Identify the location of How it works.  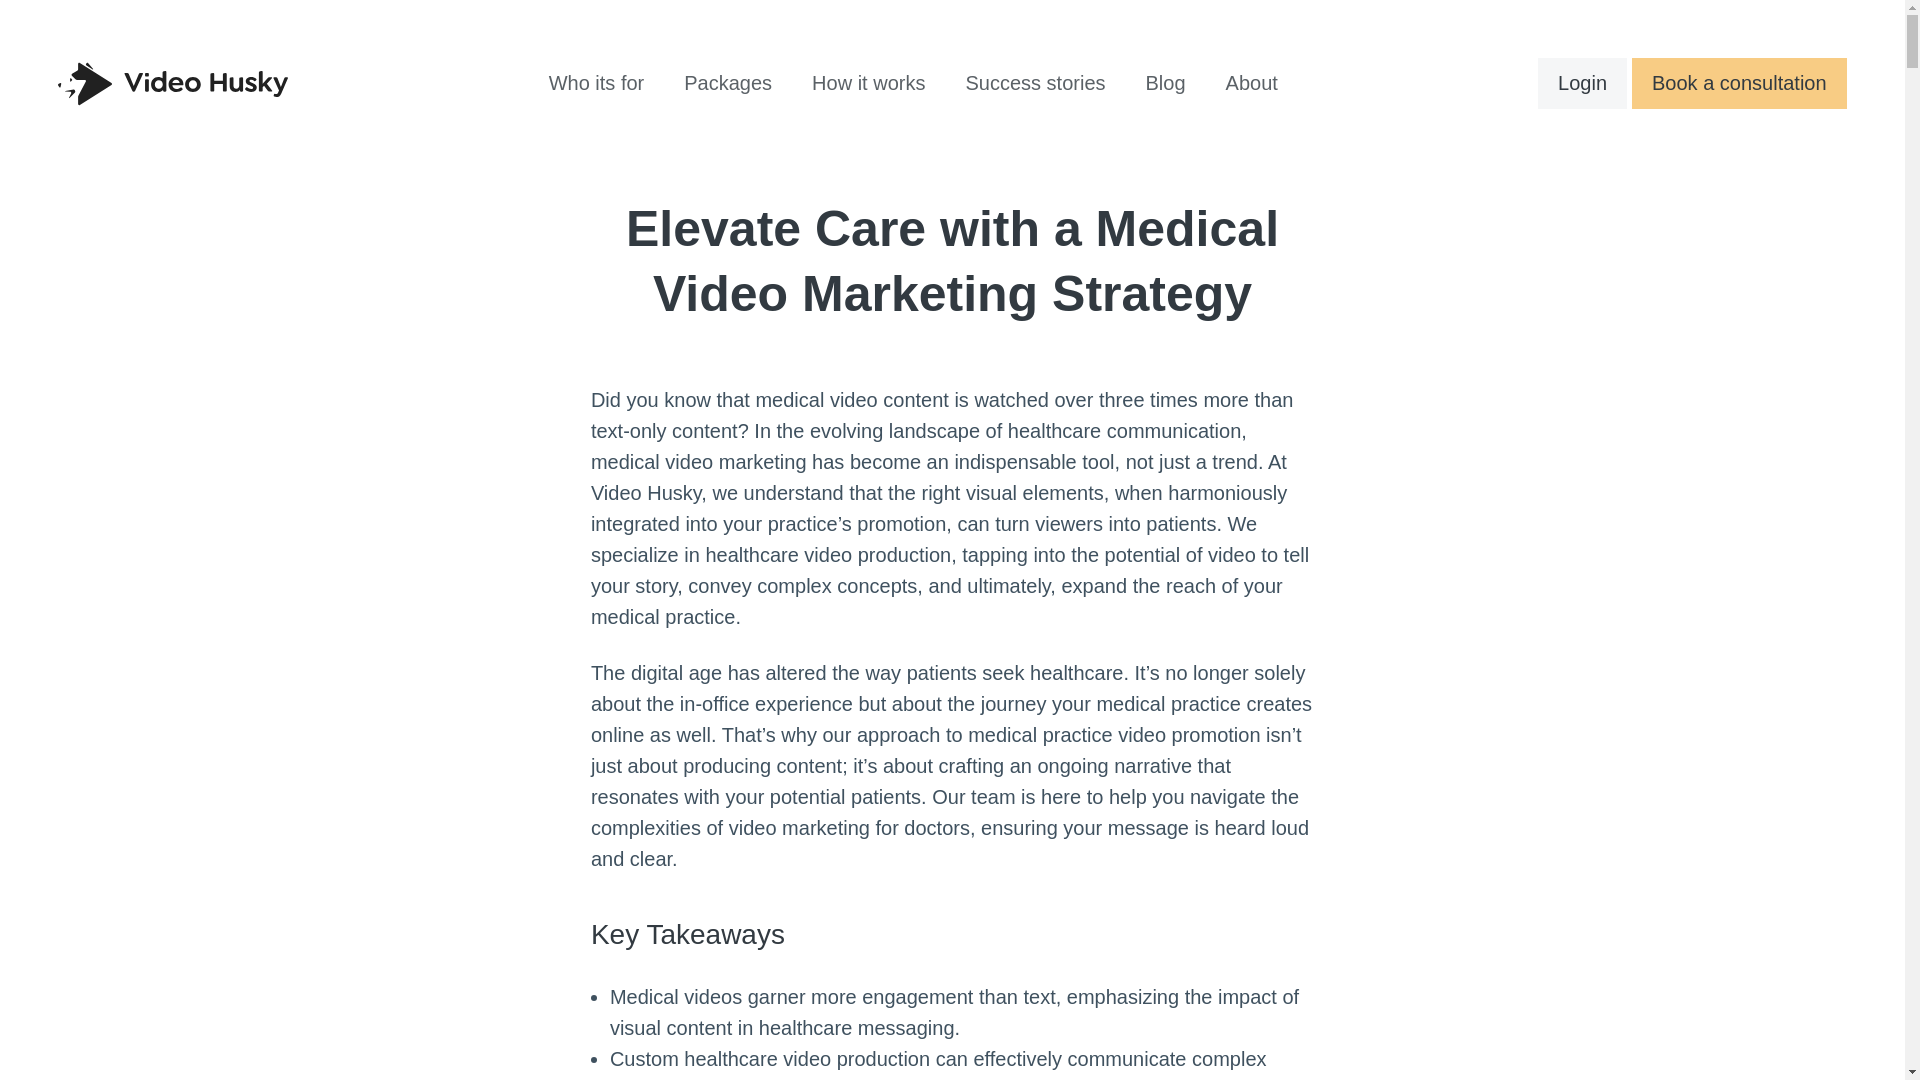
(868, 82).